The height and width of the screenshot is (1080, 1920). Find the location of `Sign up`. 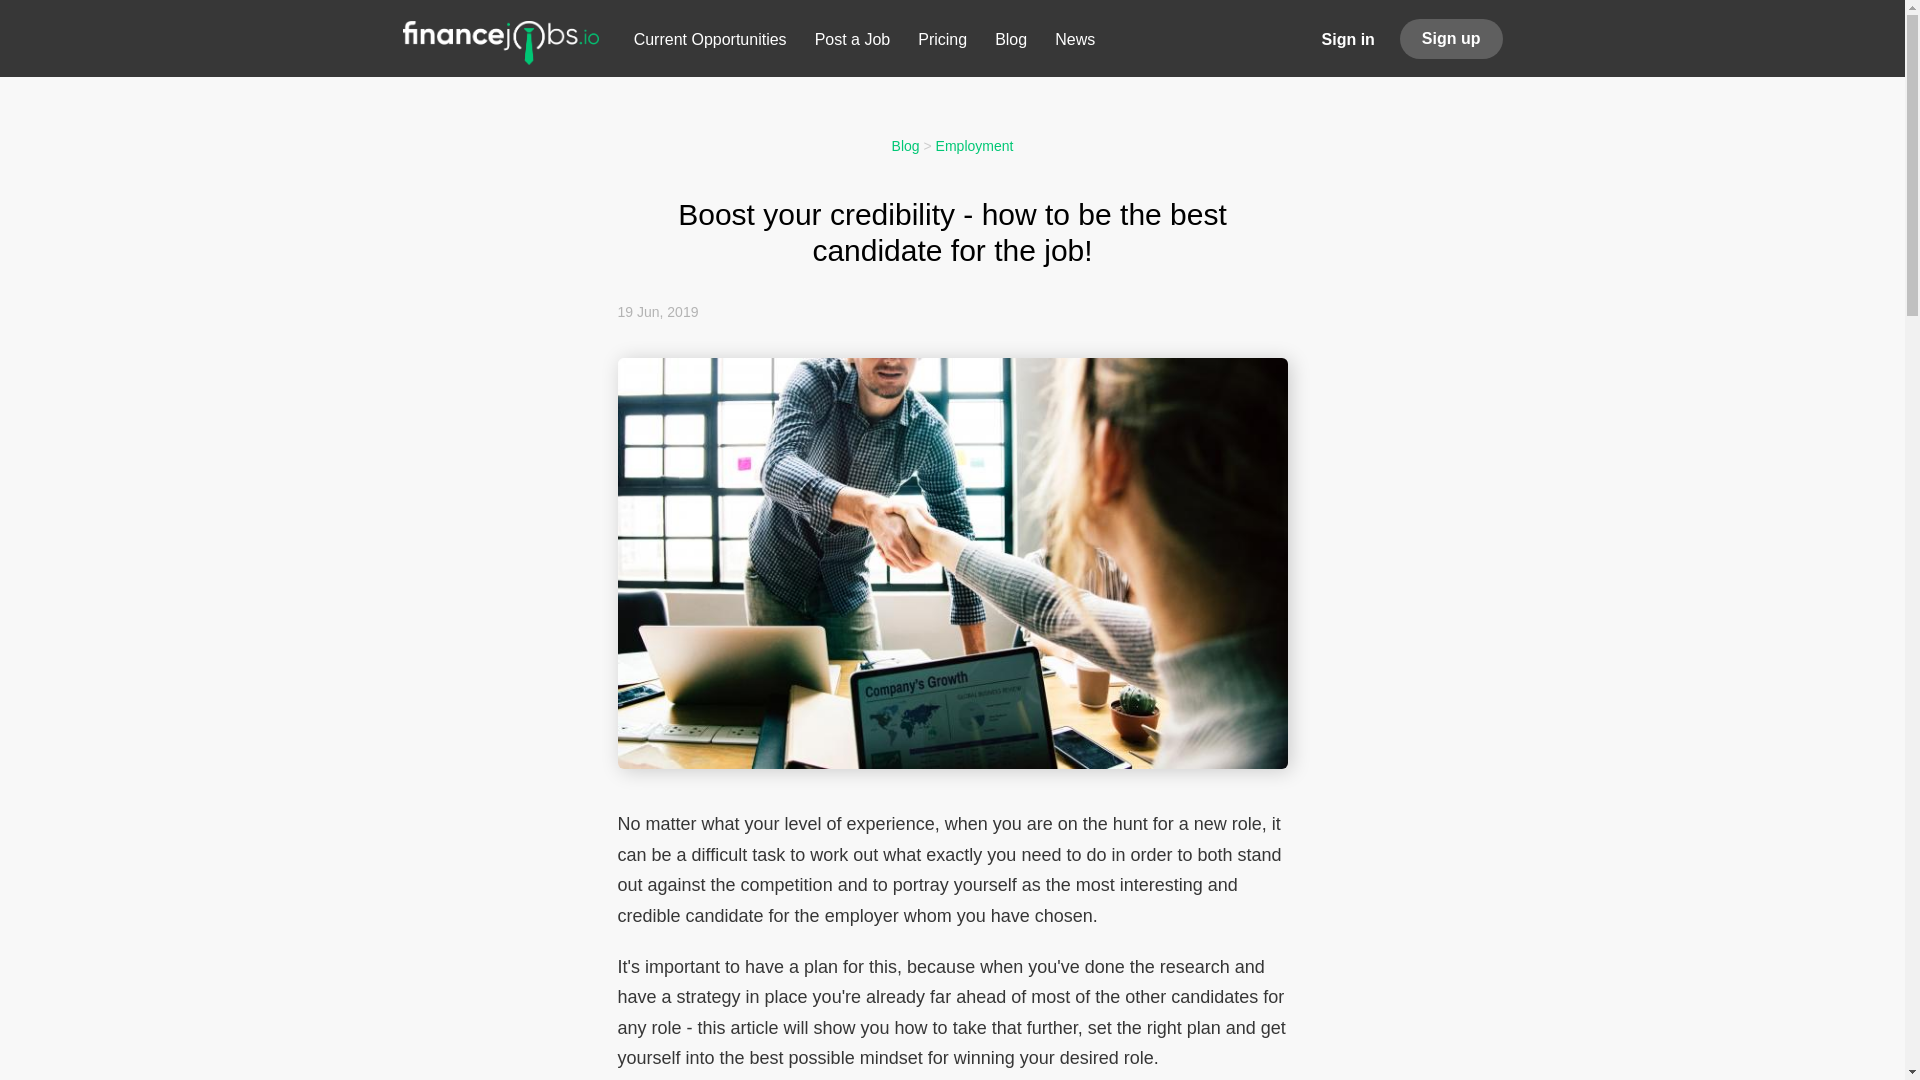

Sign up is located at coordinates (1451, 39).